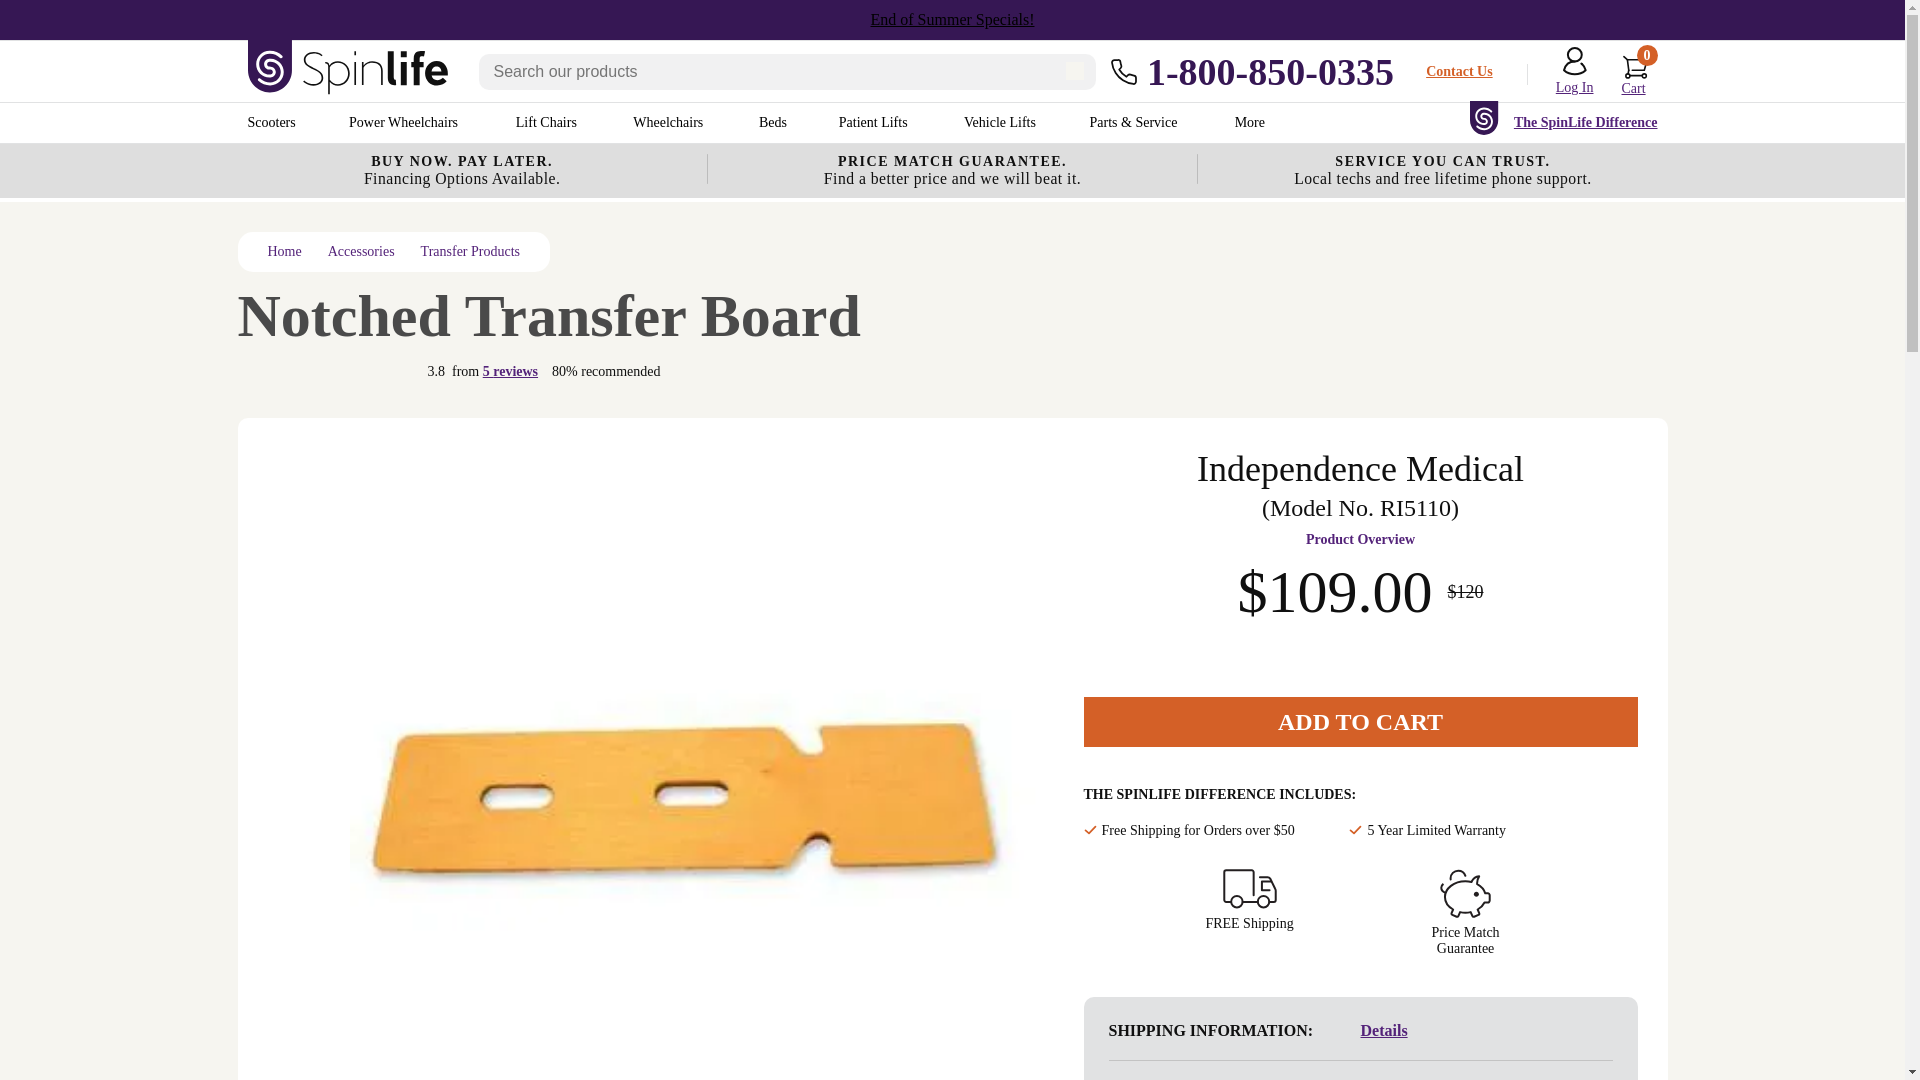  What do you see at coordinates (284, 252) in the screenshot?
I see `Spinlife.com home page.` at bounding box center [284, 252].